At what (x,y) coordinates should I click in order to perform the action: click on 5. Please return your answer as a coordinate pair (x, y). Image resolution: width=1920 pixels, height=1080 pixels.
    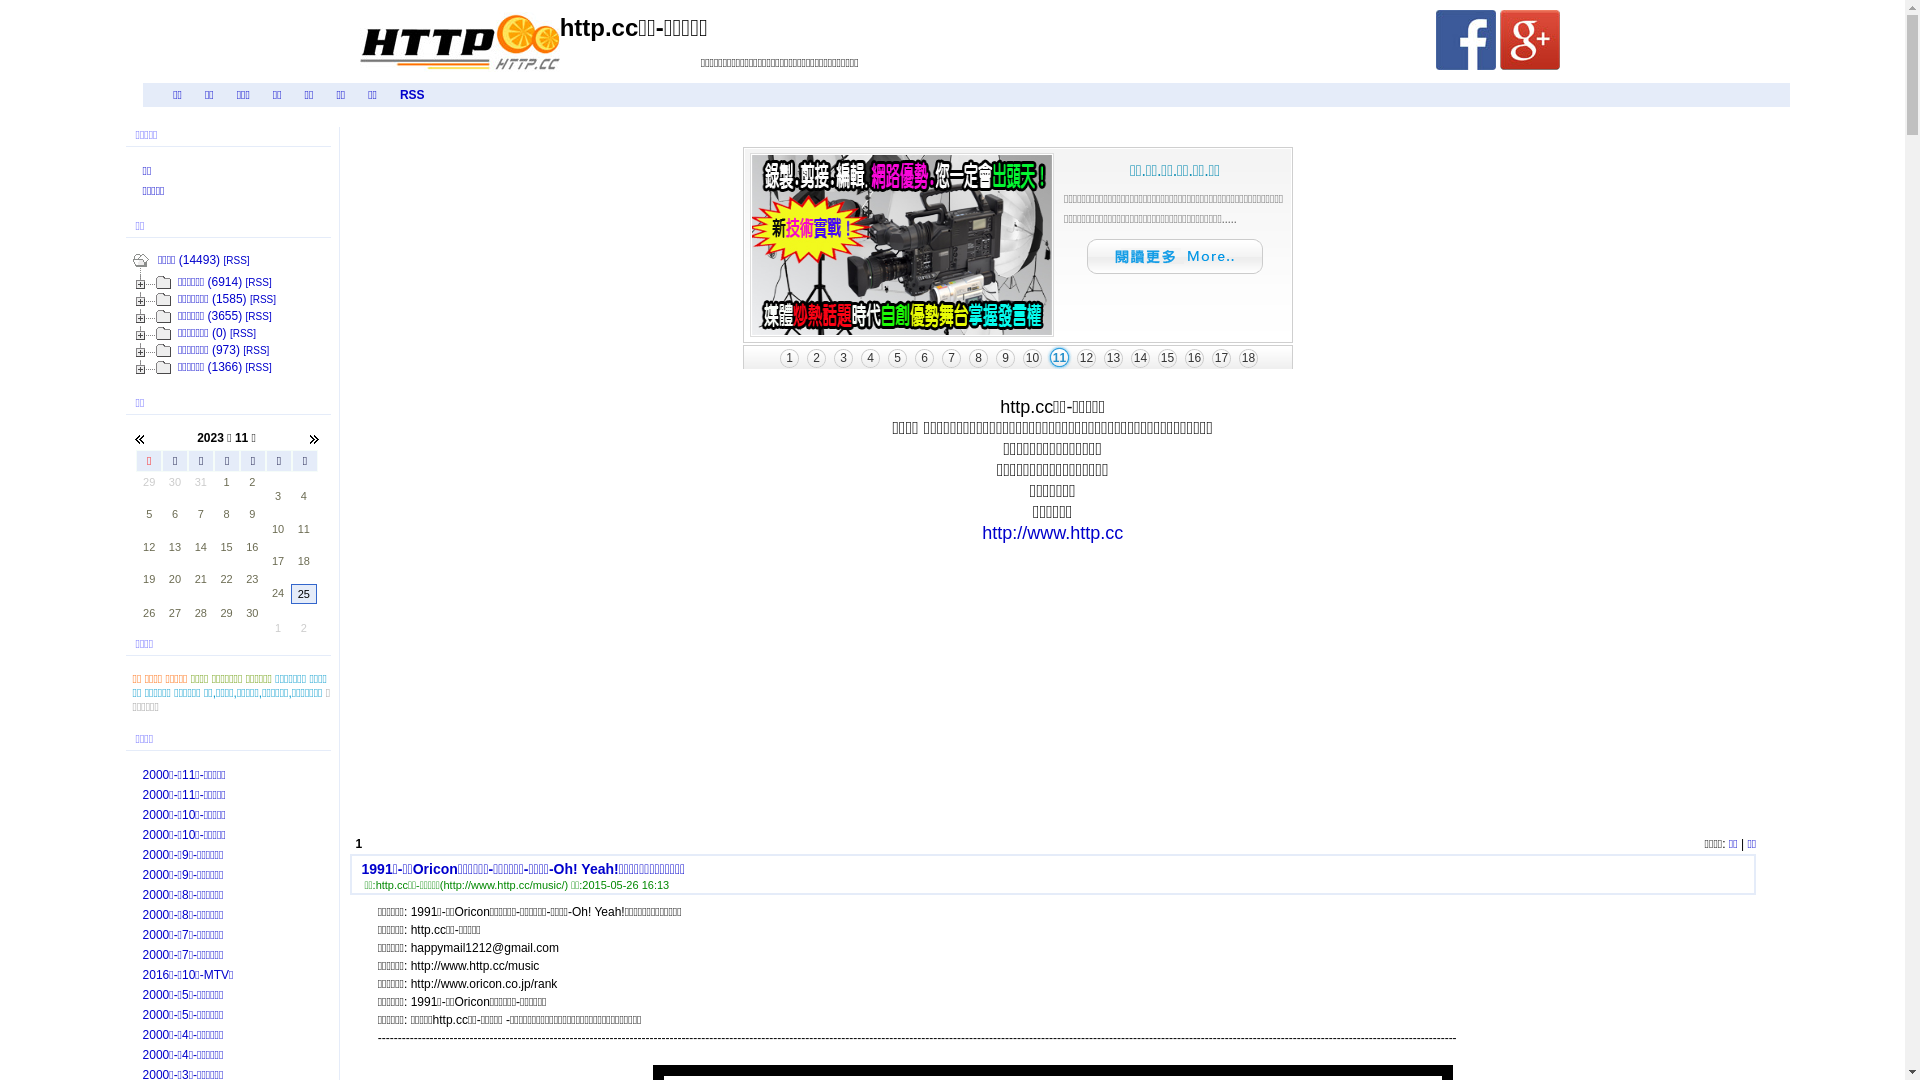
    Looking at the image, I should click on (149, 514).